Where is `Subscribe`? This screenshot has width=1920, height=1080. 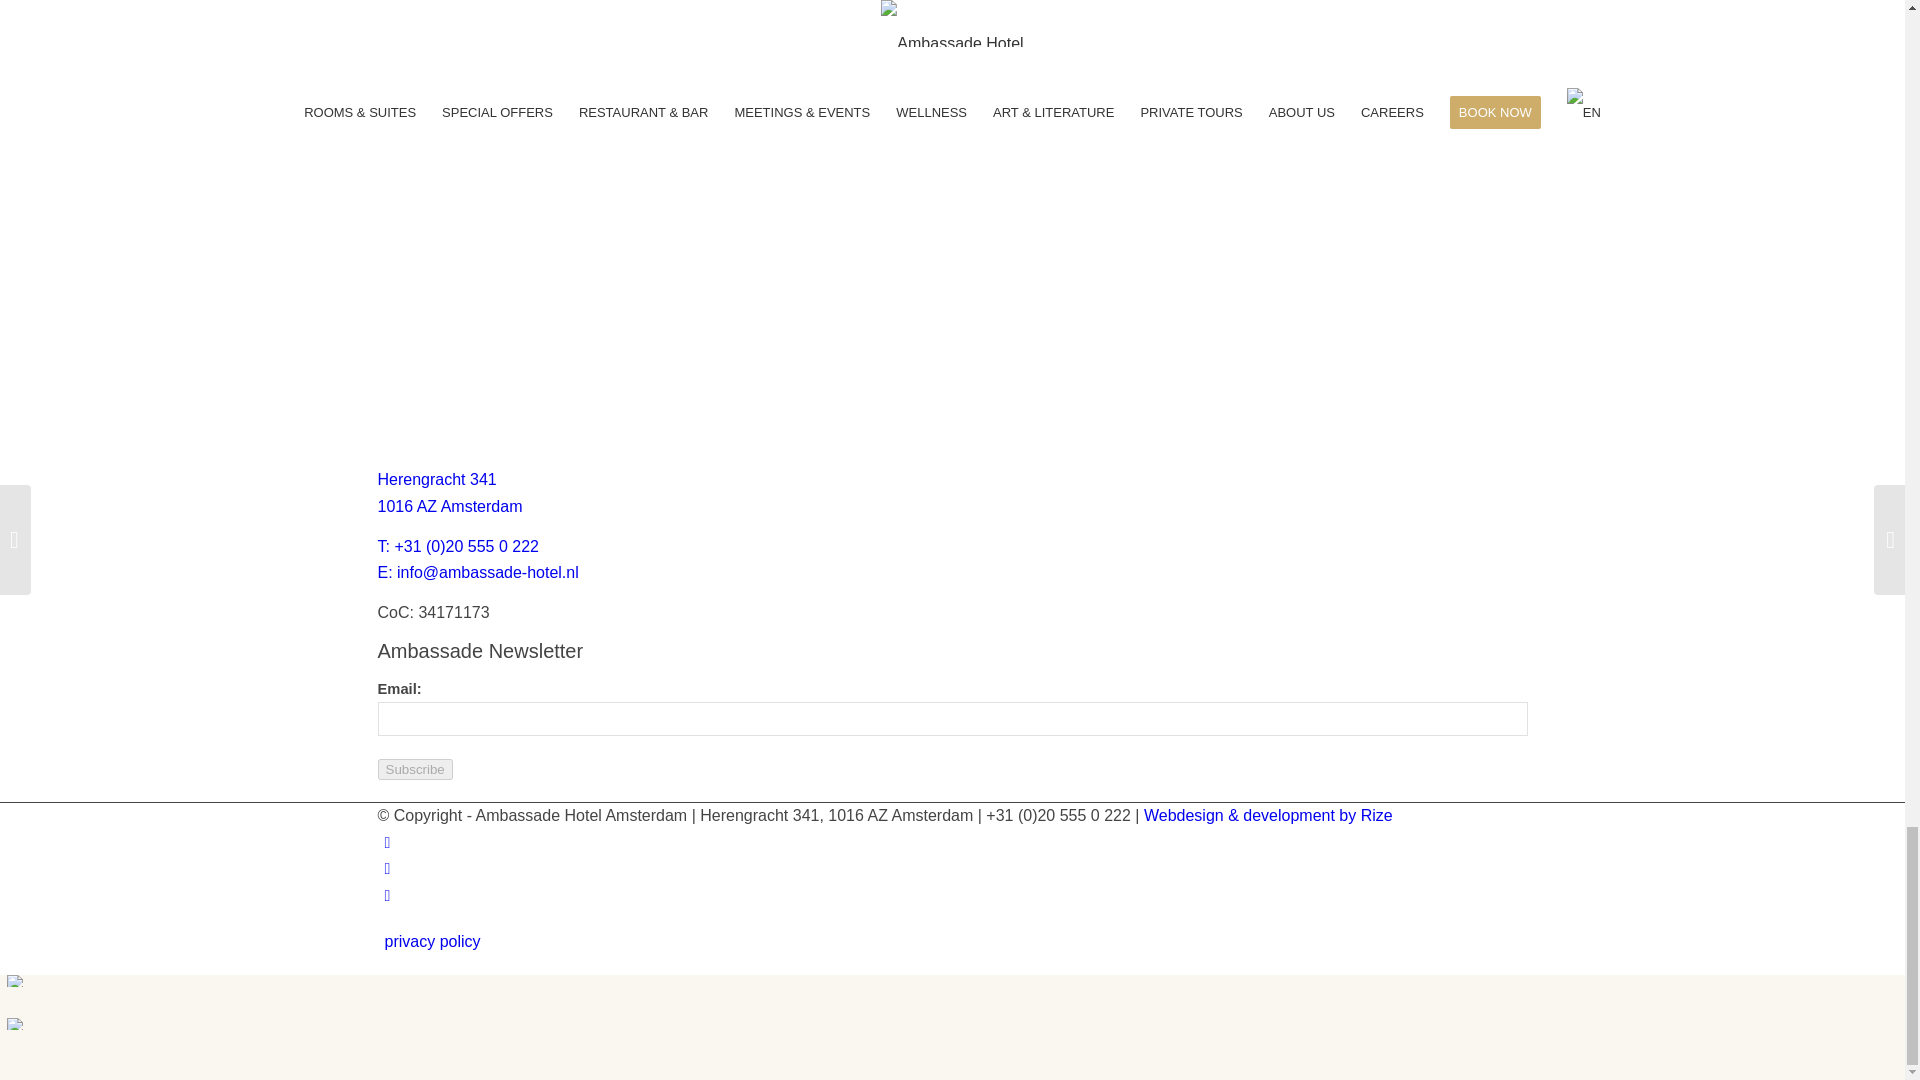
Subscribe is located at coordinates (416, 769).